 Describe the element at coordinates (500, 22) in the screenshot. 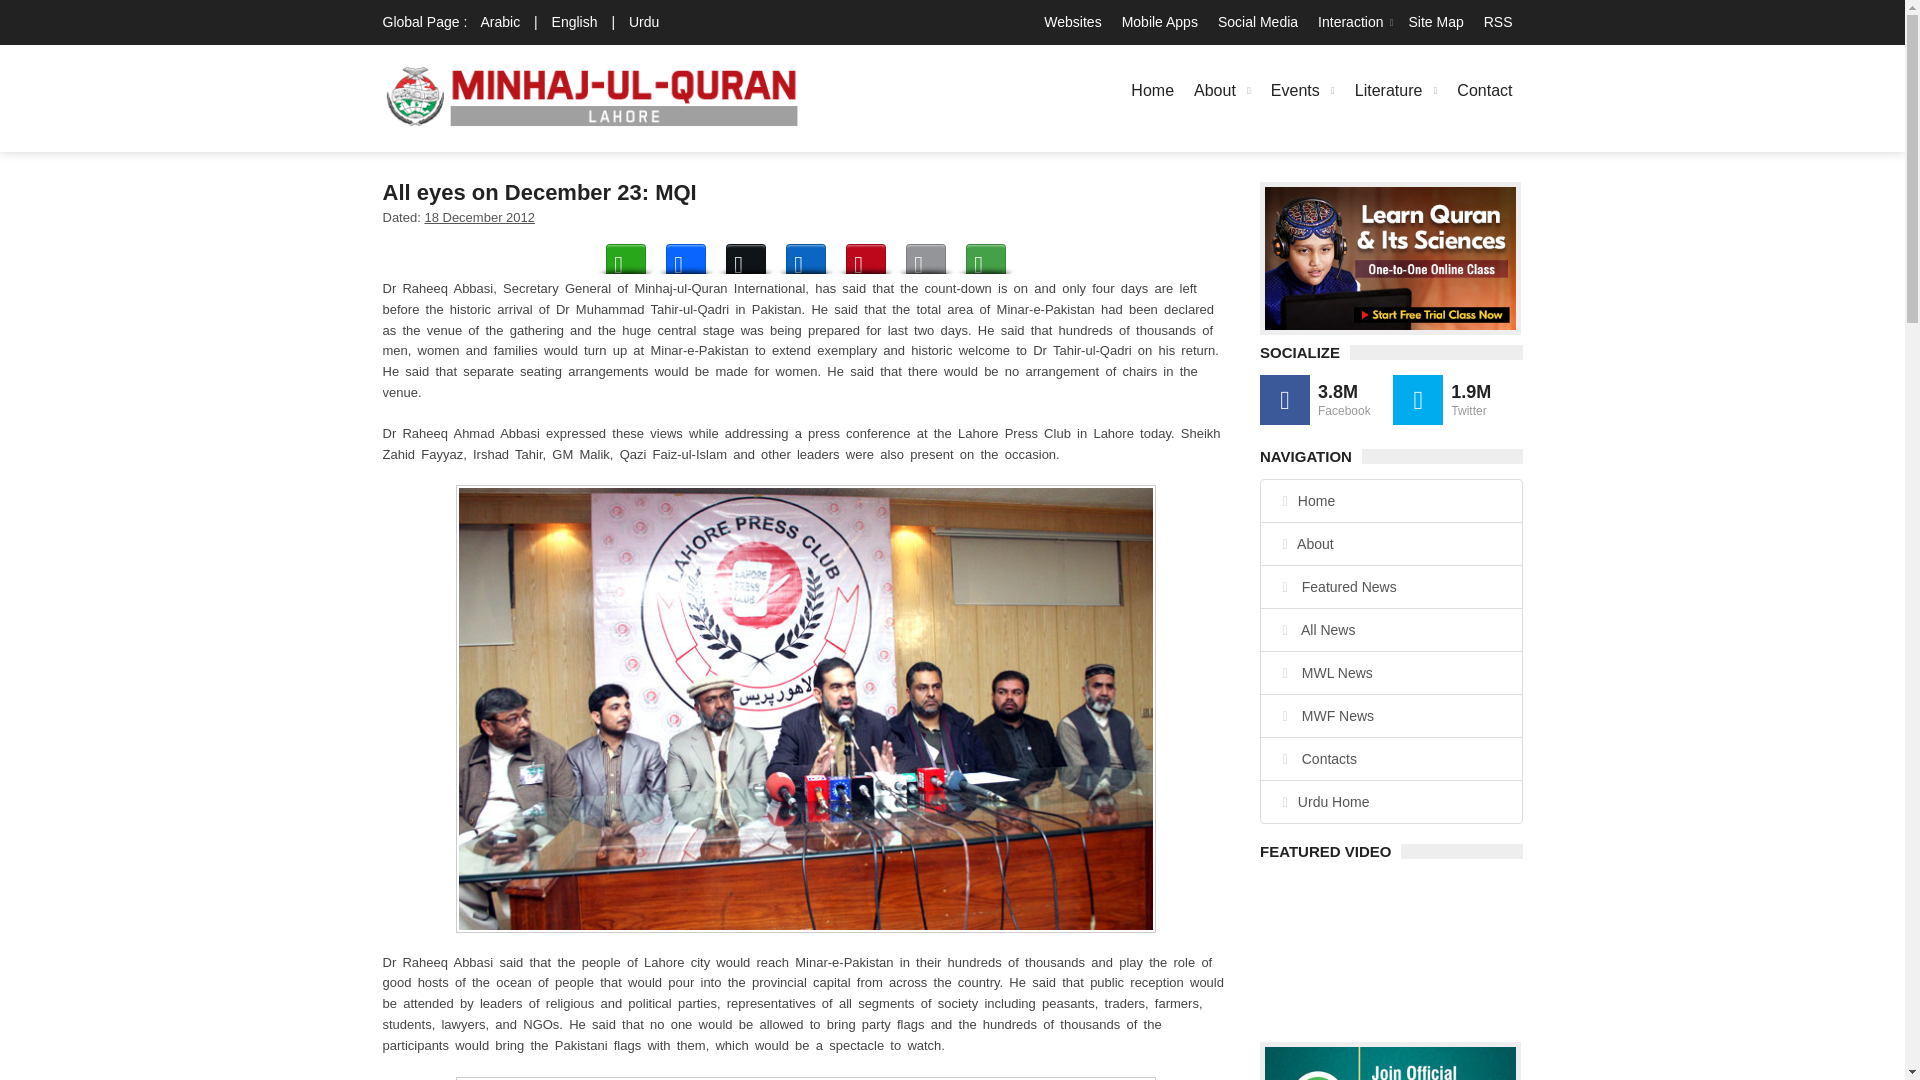

I see `Arabic` at that location.